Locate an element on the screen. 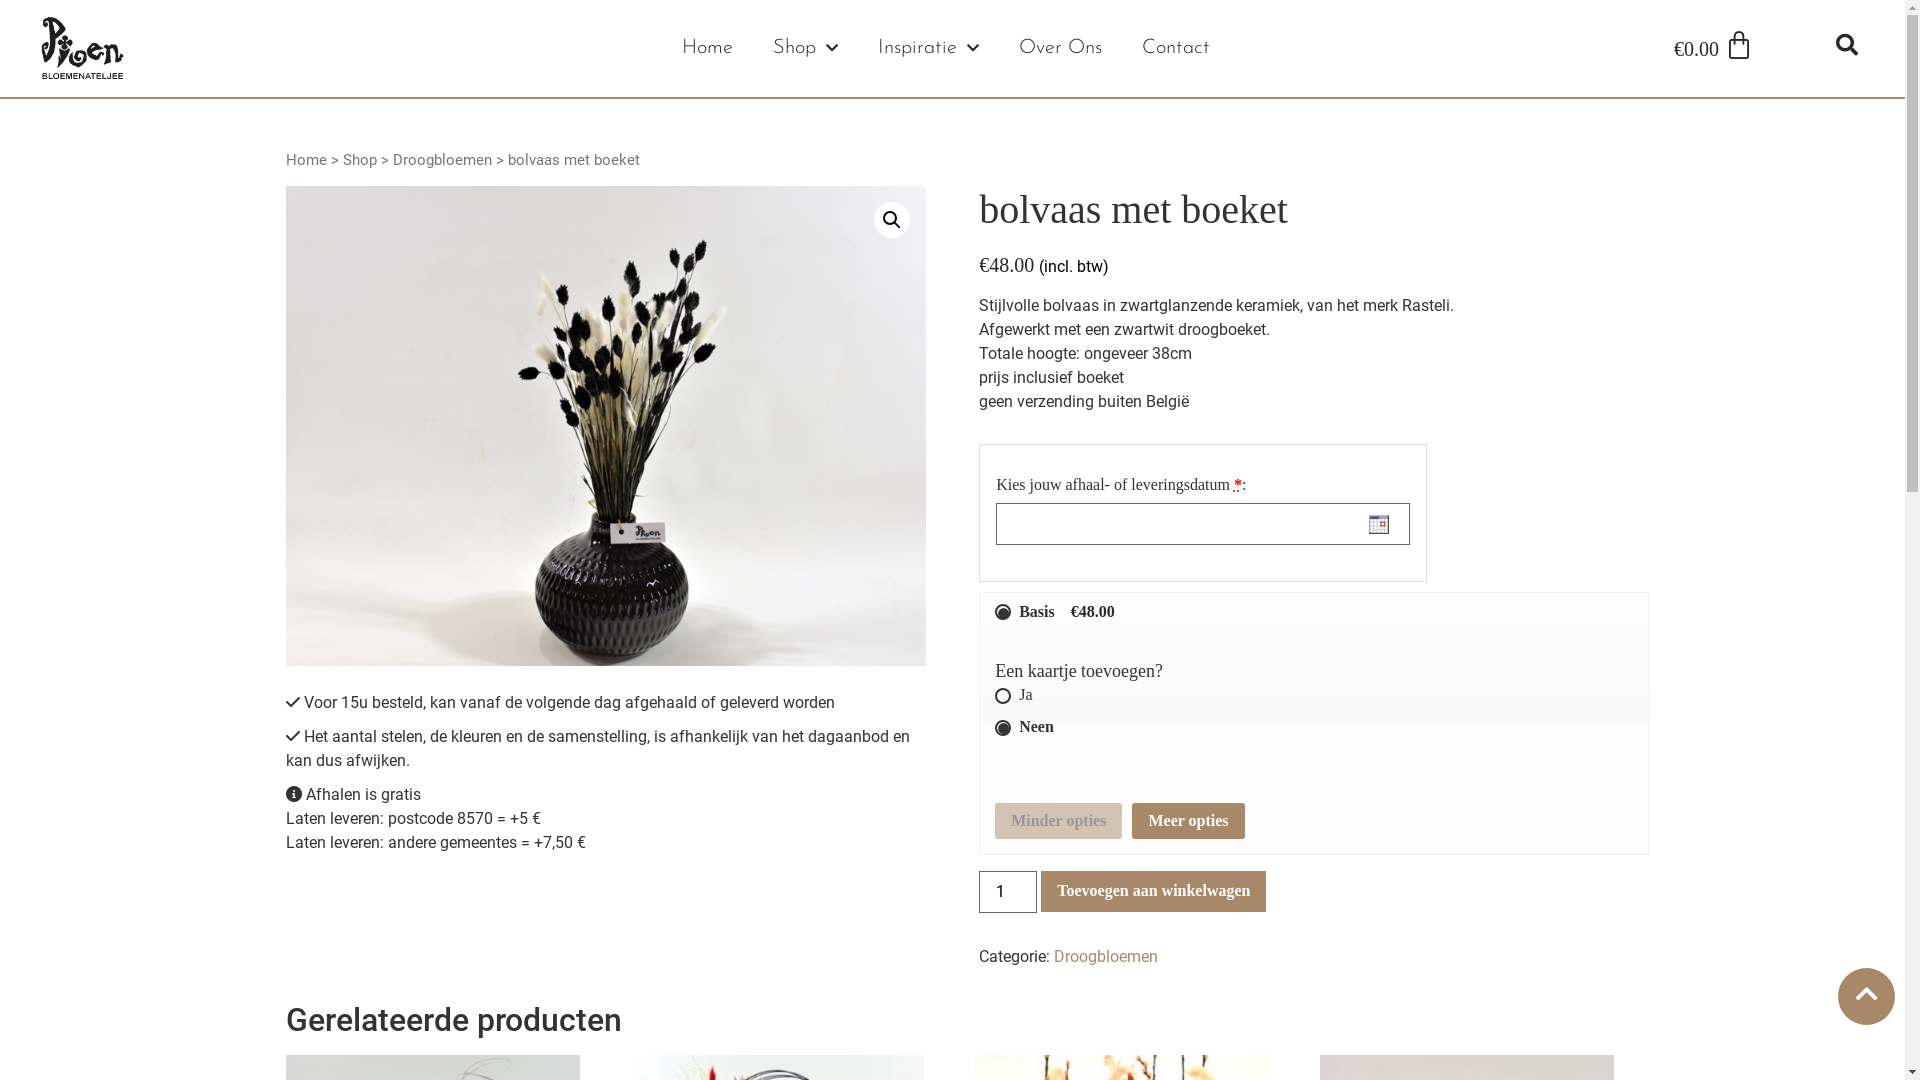 This screenshot has height=1080, width=1920. Inspiratie is located at coordinates (928, 48).